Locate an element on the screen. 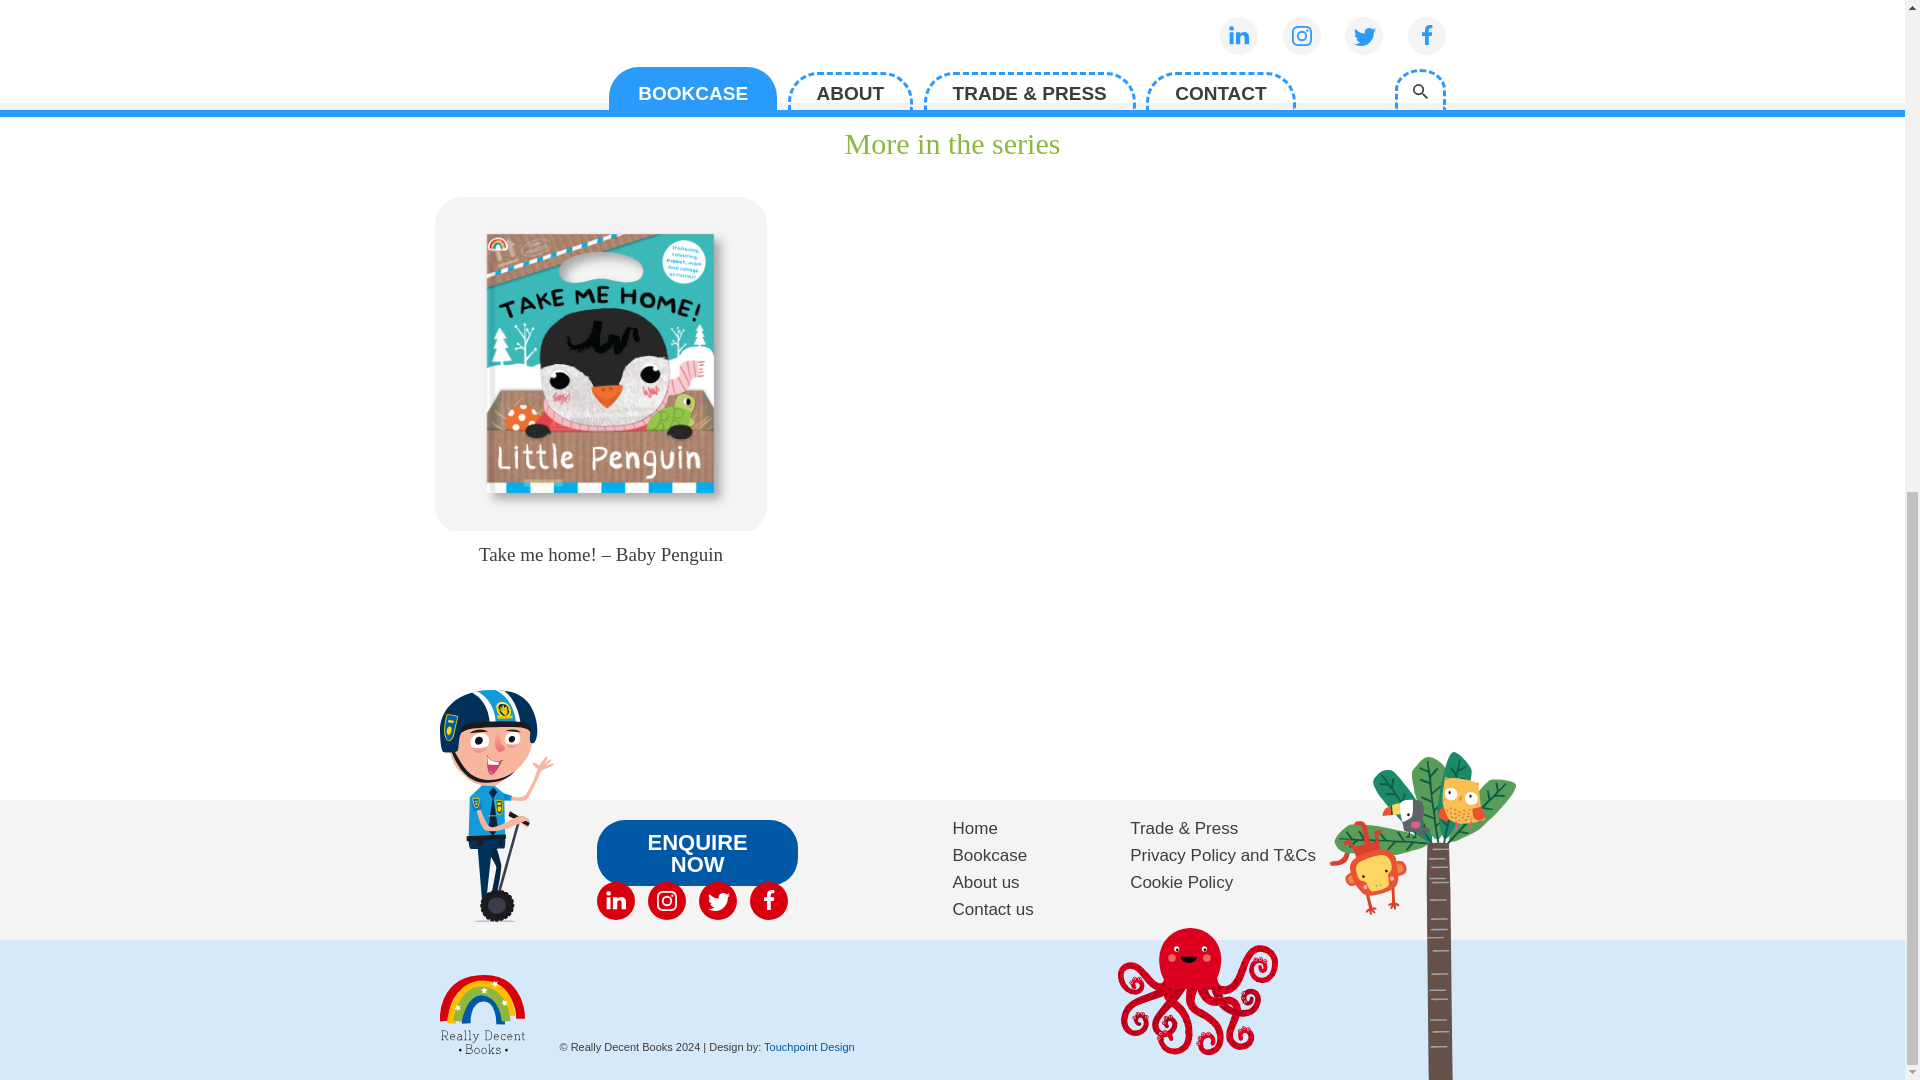 The width and height of the screenshot is (1920, 1080). ENQUIRE NOW is located at coordinates (698, 852).